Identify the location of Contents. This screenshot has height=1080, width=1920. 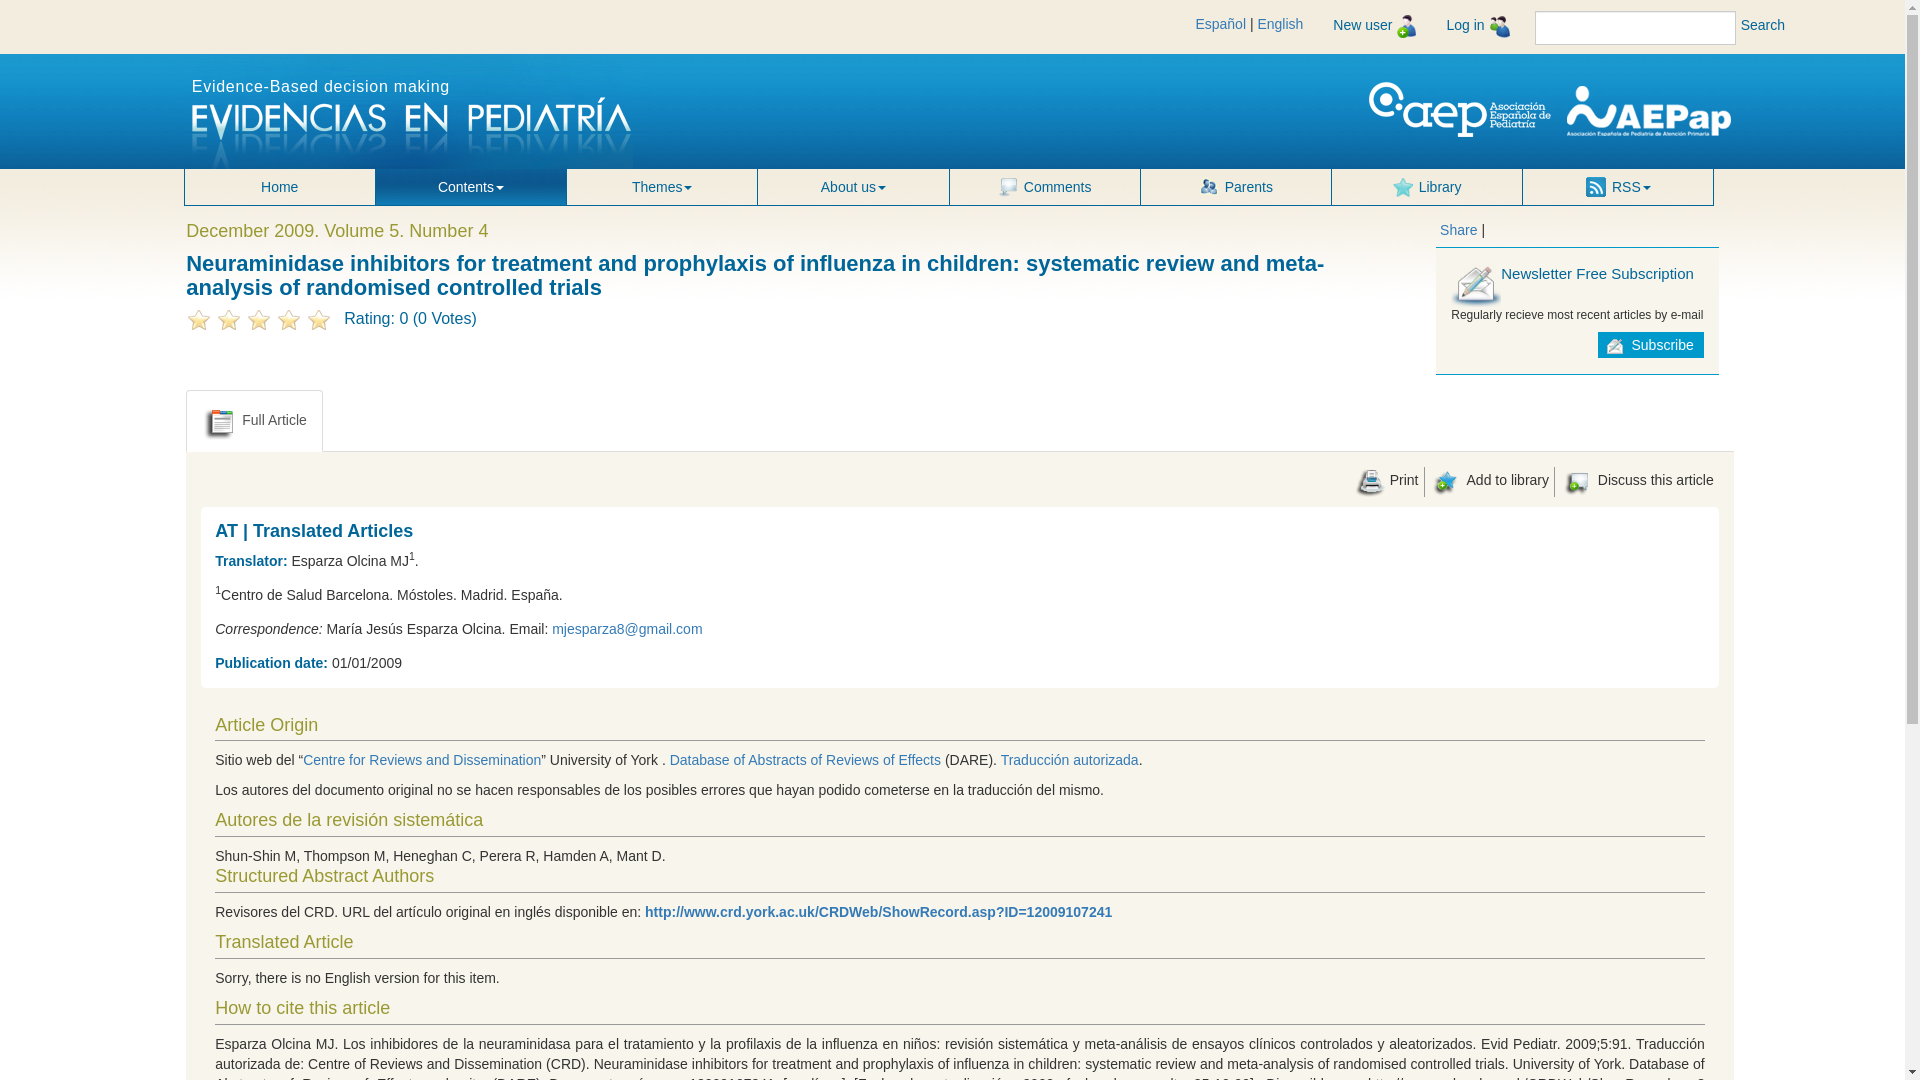
(471, 186).